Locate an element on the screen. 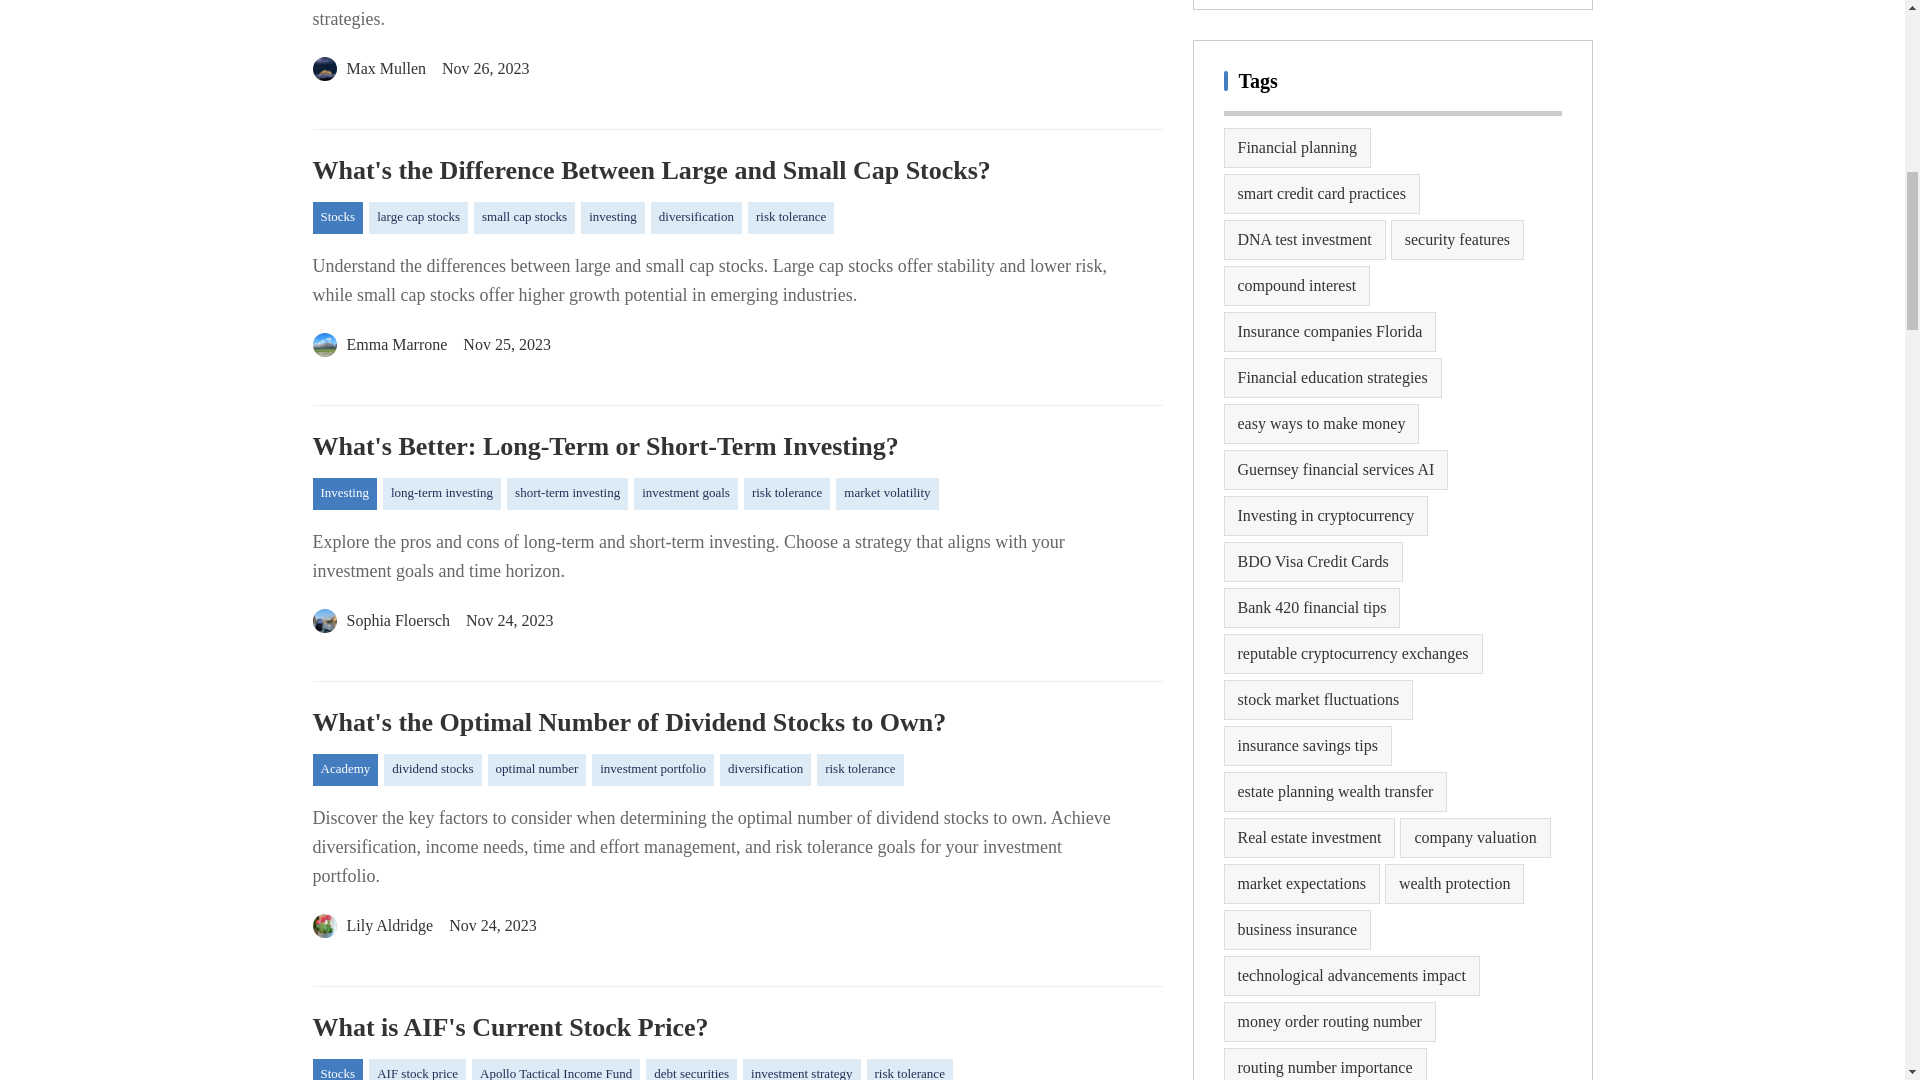 This screenshot has height=1080, width=1920. small cap stocks is located at coordinates (524, 218).